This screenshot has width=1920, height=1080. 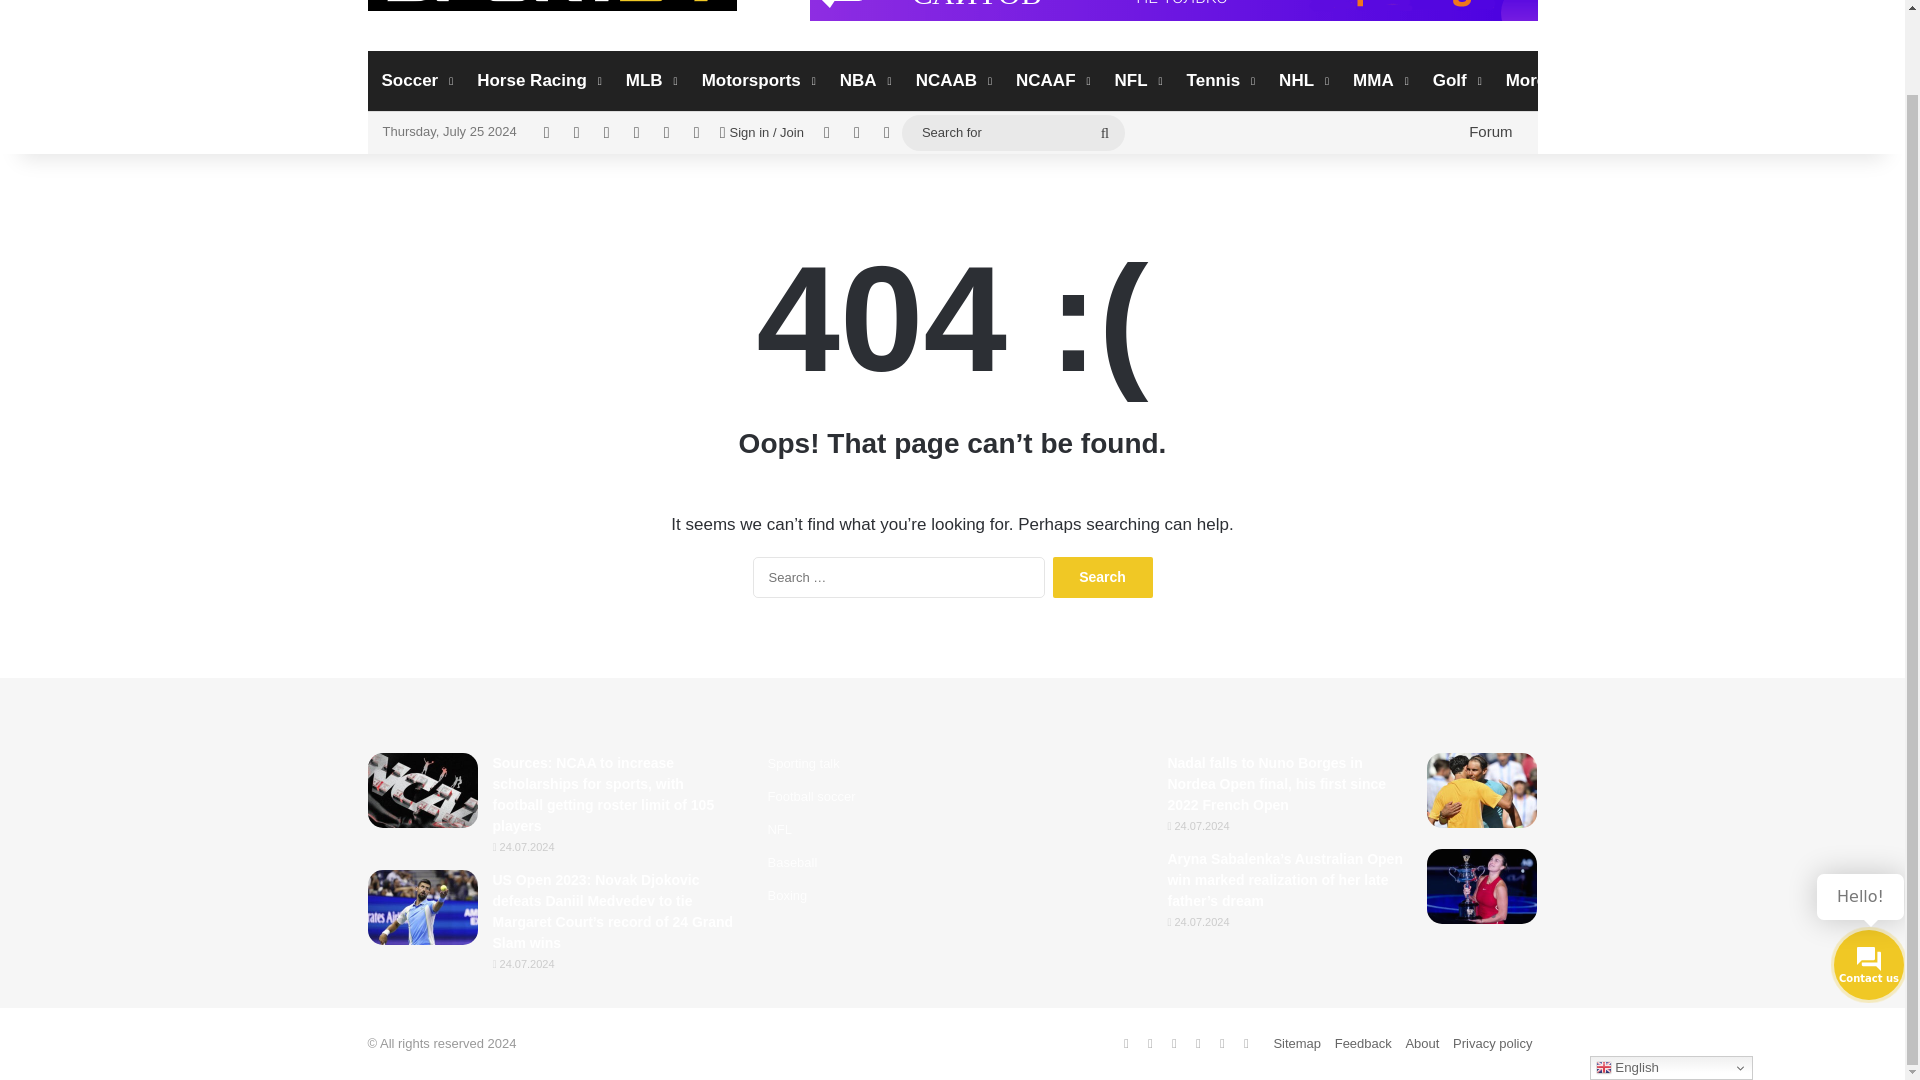 I want to click on Switch skin, so click(x=886, y=133).